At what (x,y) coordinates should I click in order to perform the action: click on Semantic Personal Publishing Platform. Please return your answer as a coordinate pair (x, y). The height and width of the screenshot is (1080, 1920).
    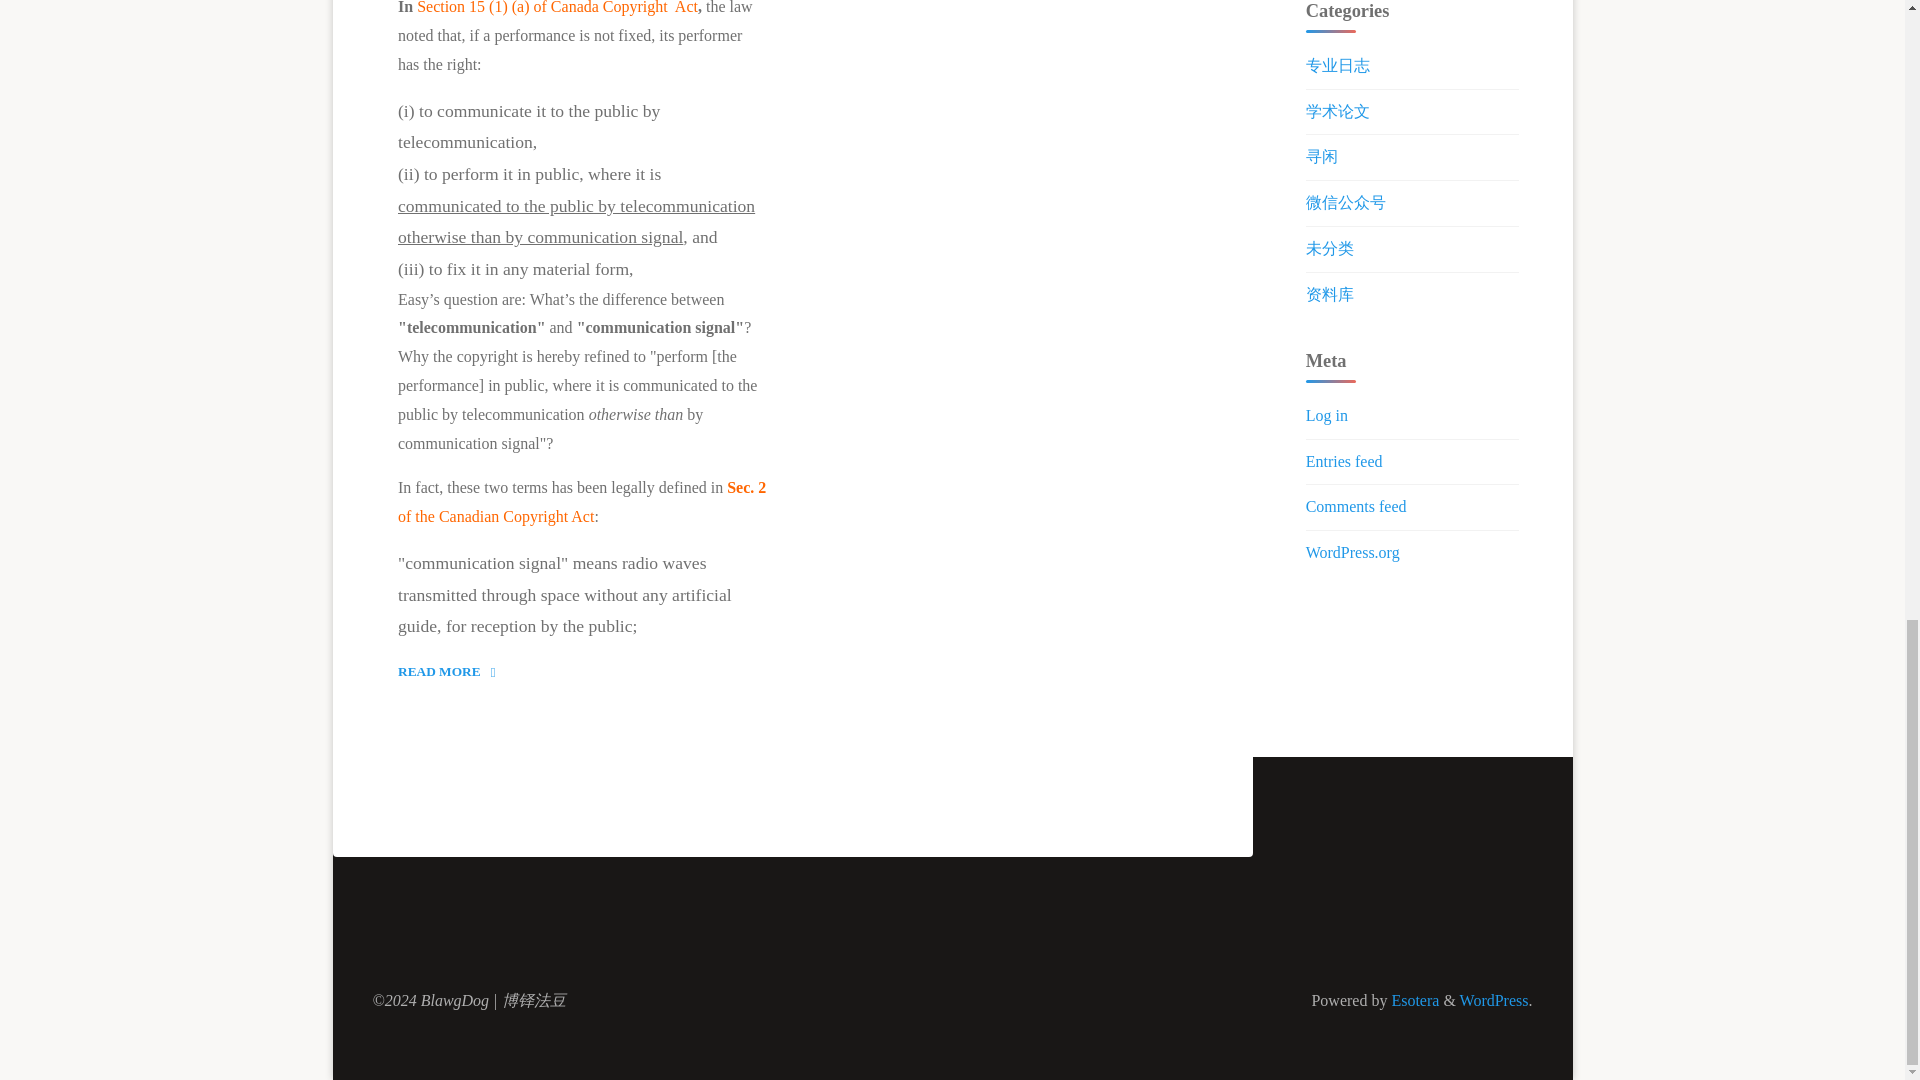
    Looking at the image, I should click on (454, 672).